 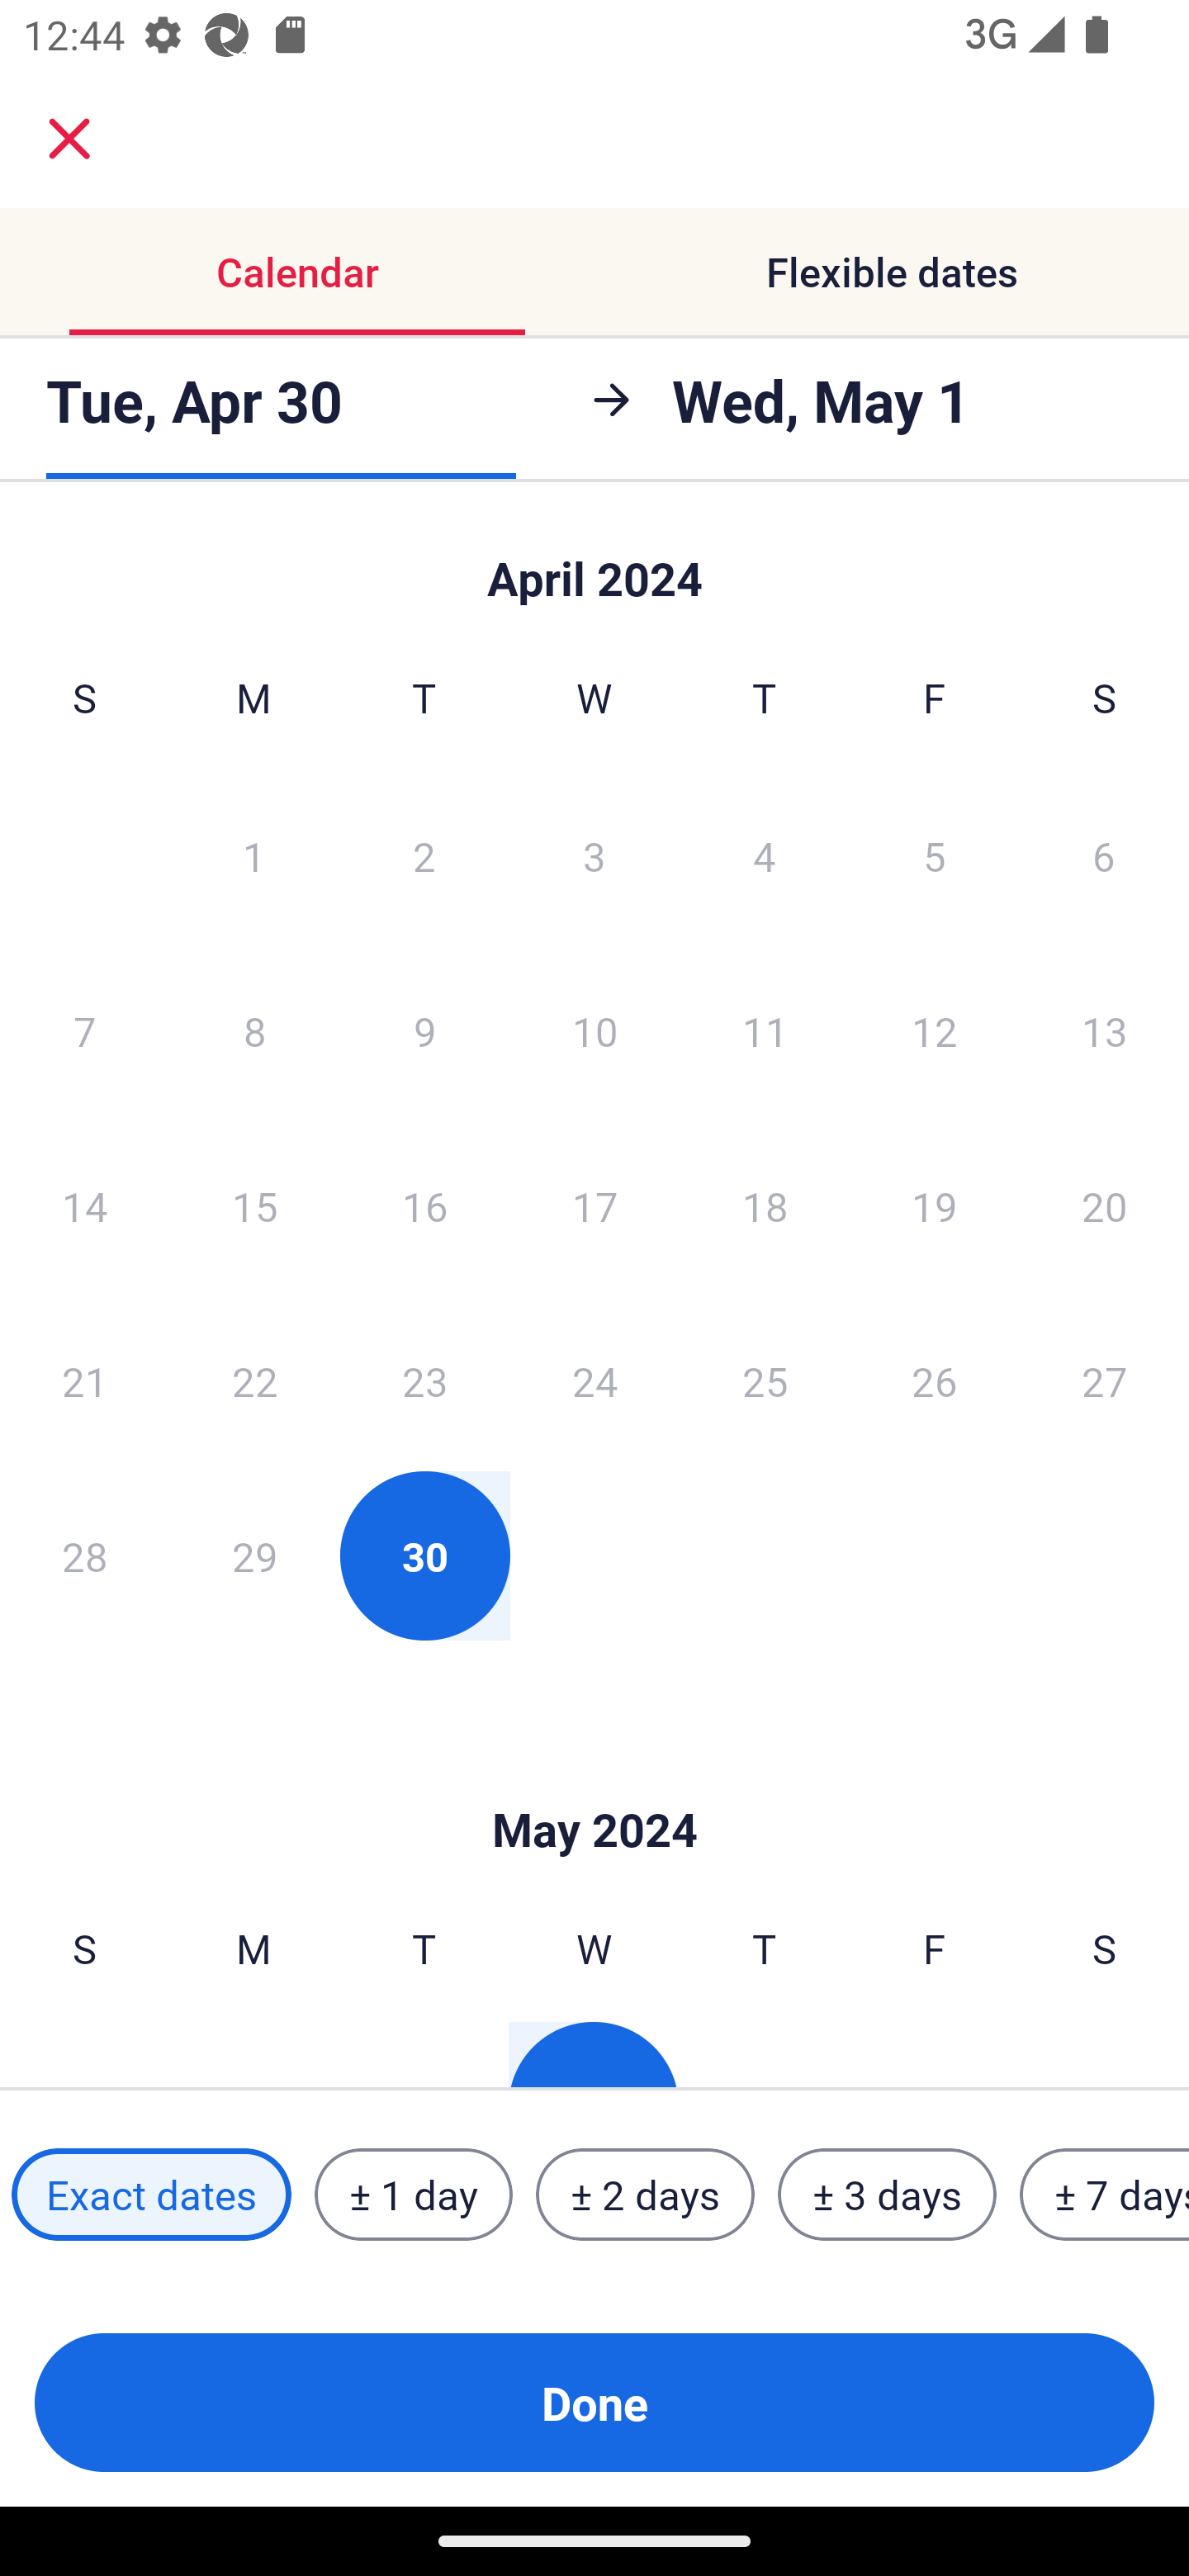 I want to click on 29 Monday, April 29, 2024, so click(x=254, y=1556).